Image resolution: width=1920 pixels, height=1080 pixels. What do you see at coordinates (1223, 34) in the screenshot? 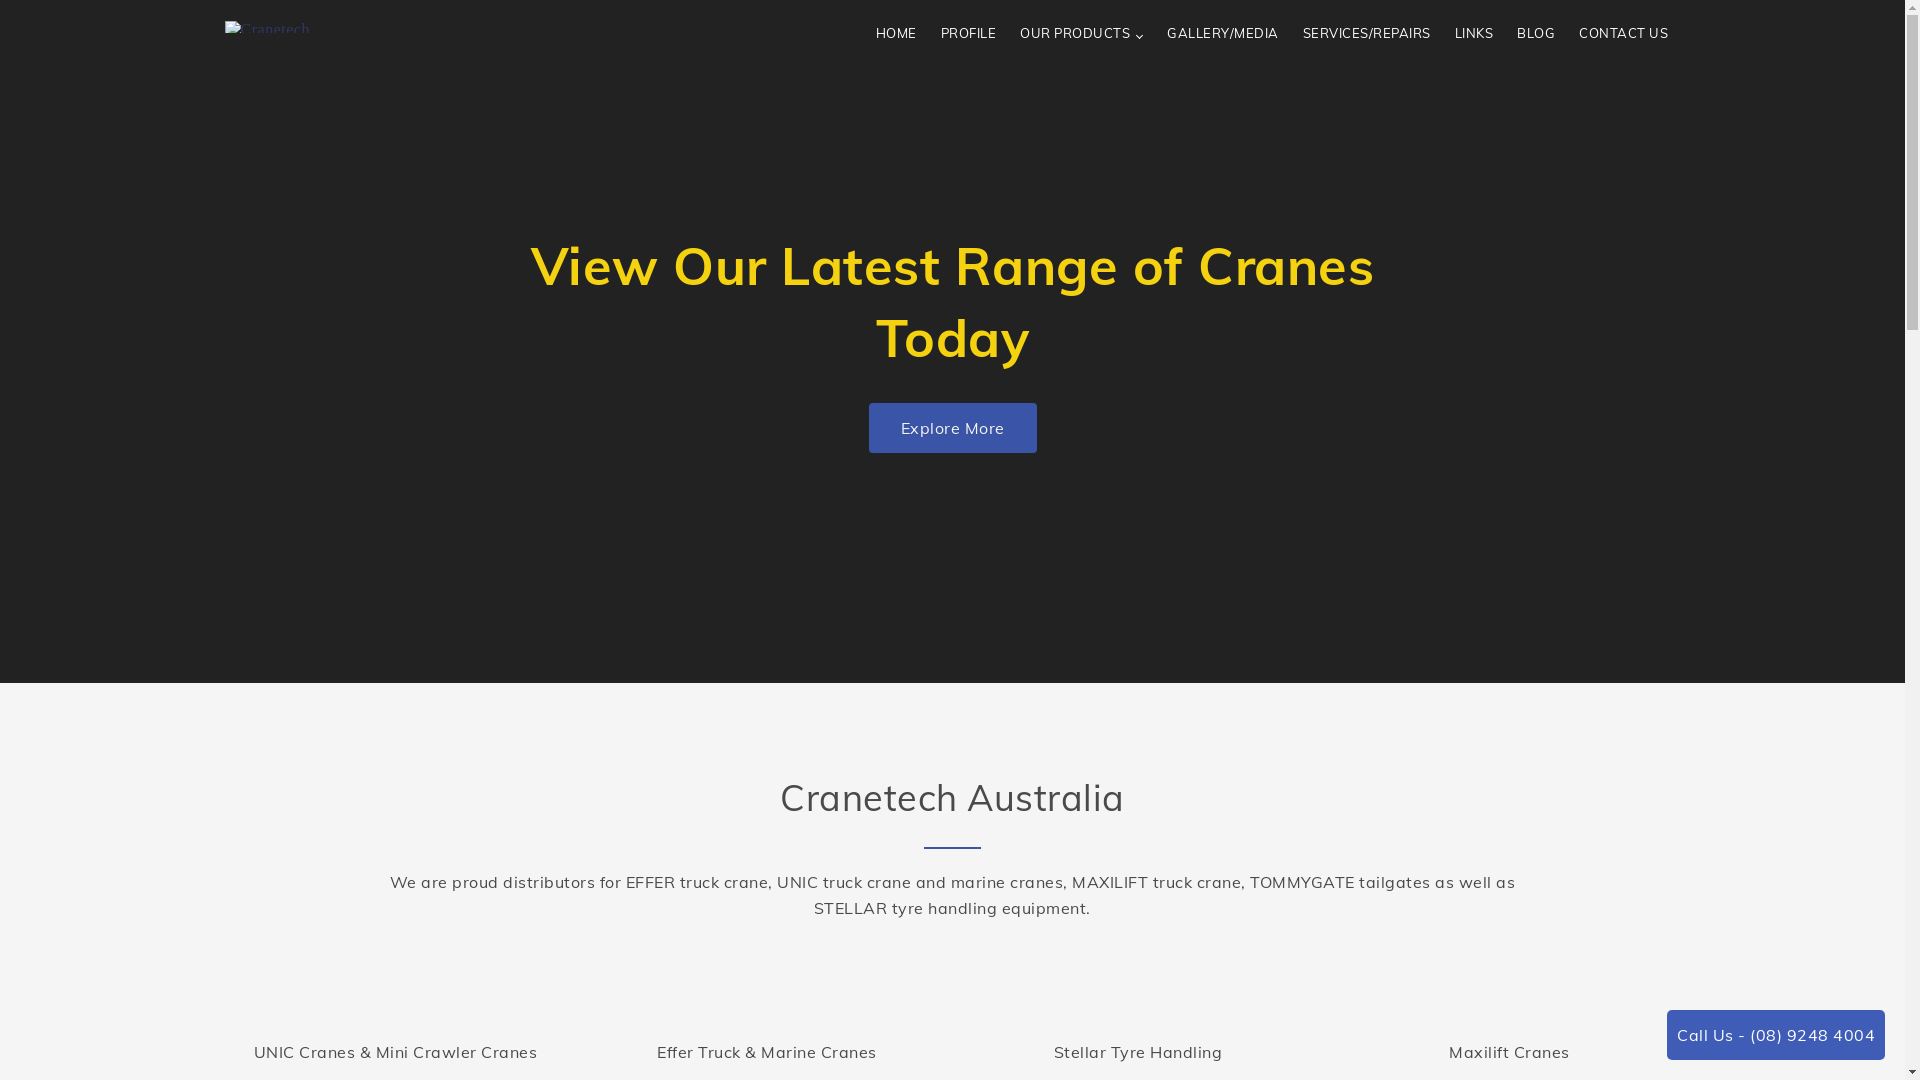
I see `GALLERY/MEDIA` at bounding box center [1223, 34].